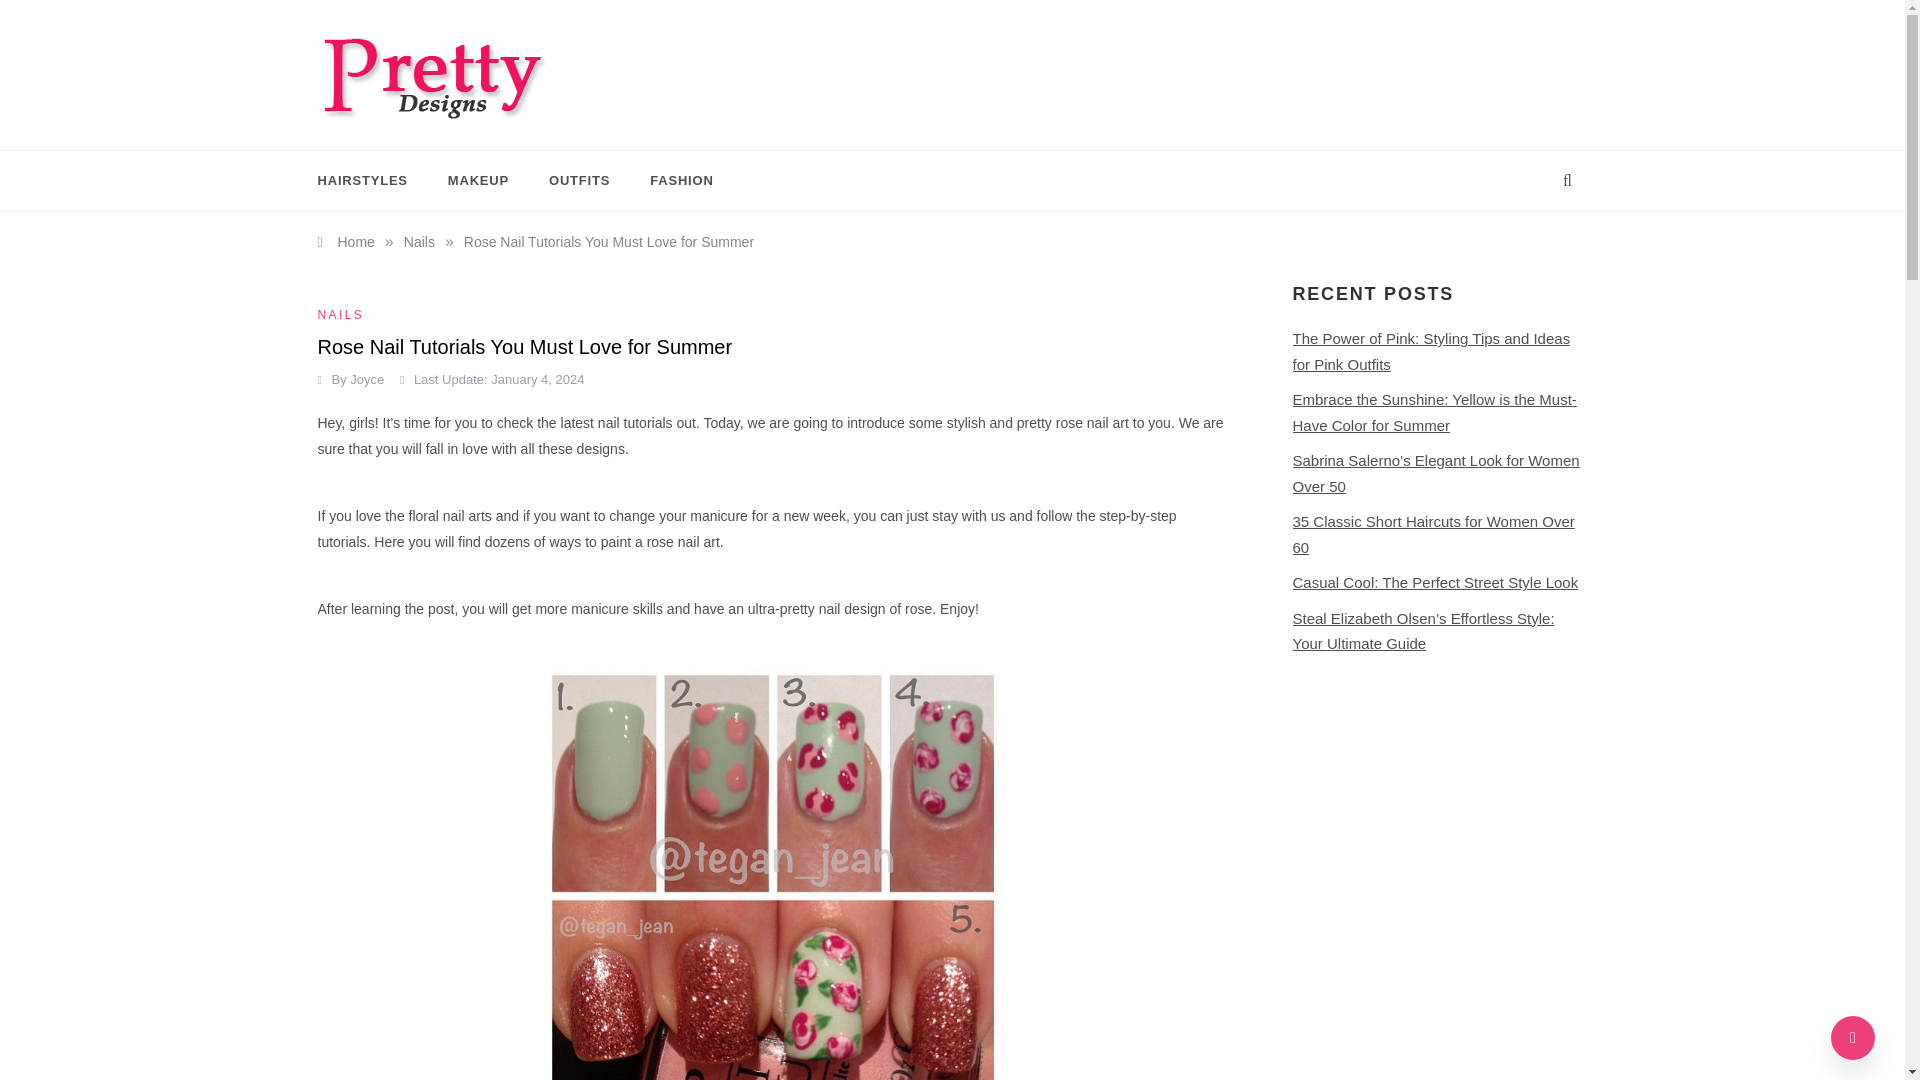 Image resolution: width=1920 pixels, height=1080 pixels. Describe the element at coordinates (344, 314) in the screenshot. I see `NAILS` at that location.